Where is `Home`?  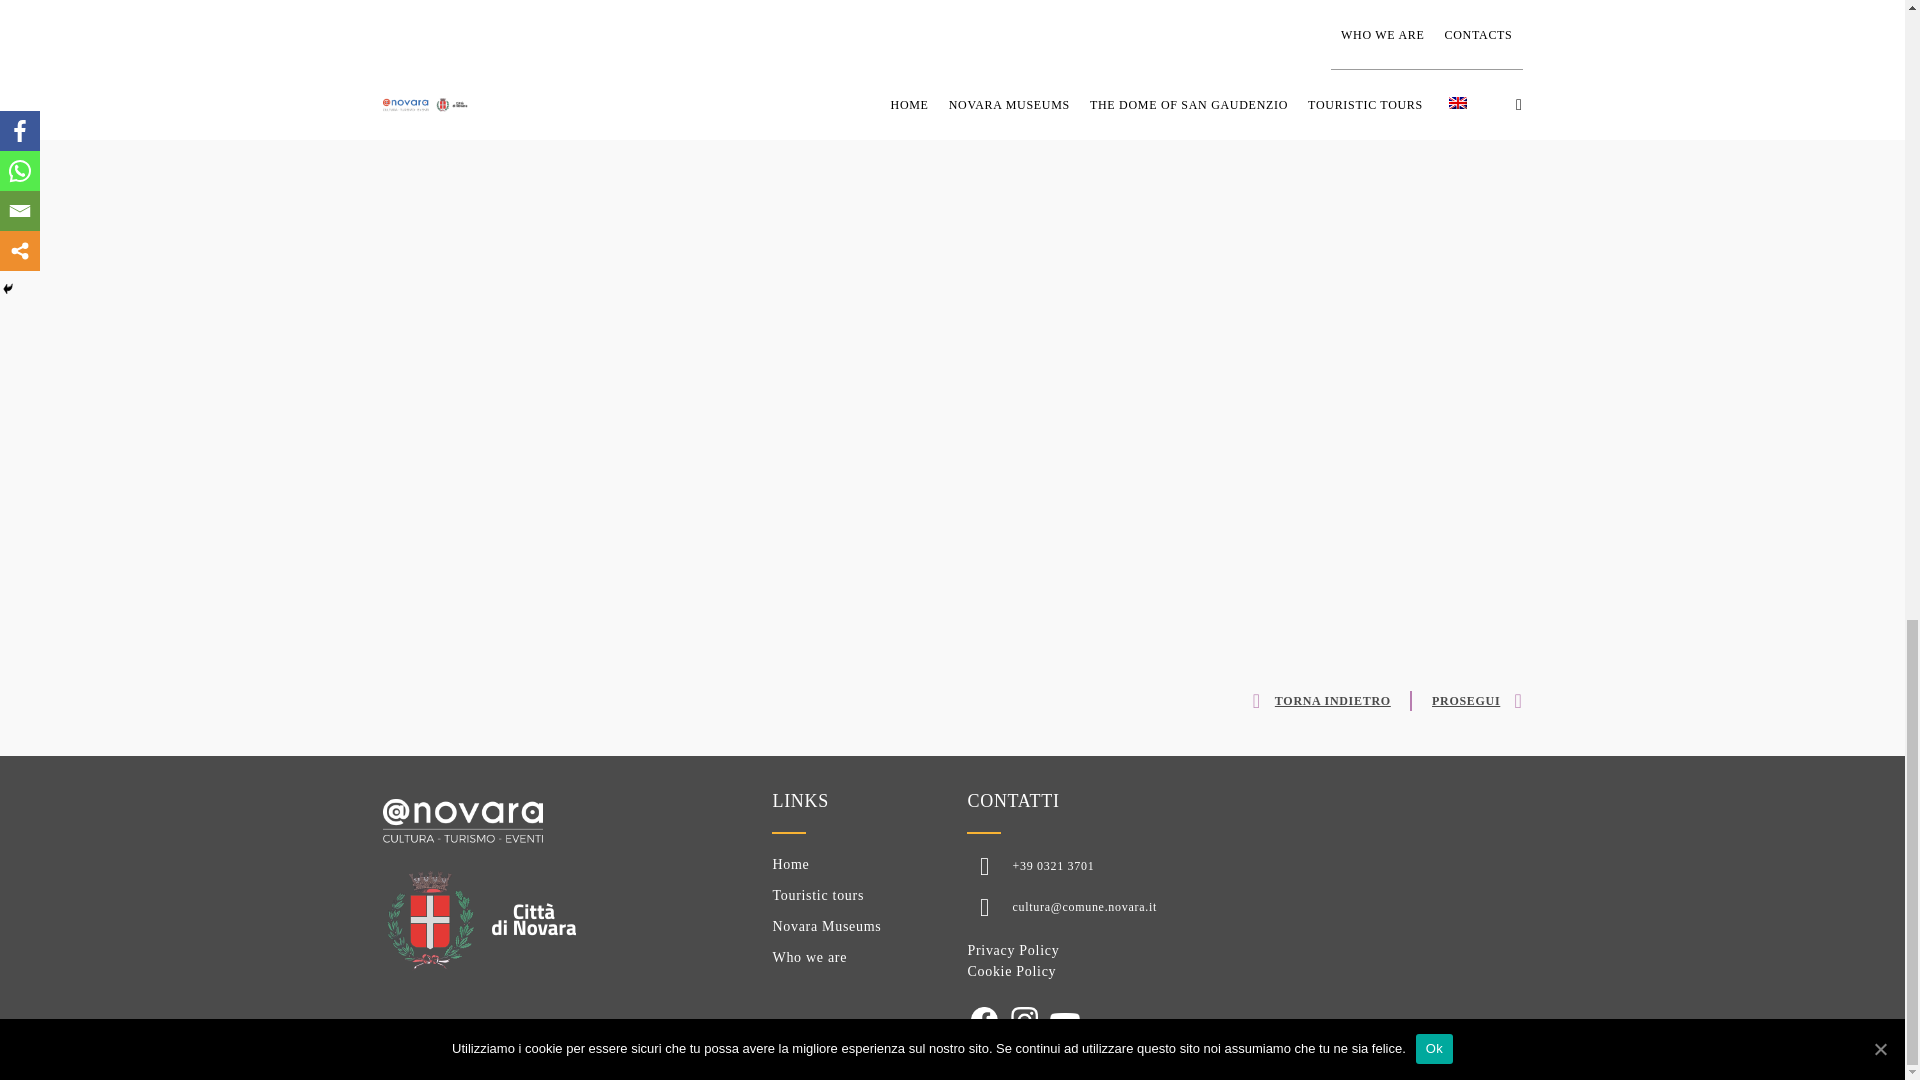 Home is located at coordinates (790, 864).